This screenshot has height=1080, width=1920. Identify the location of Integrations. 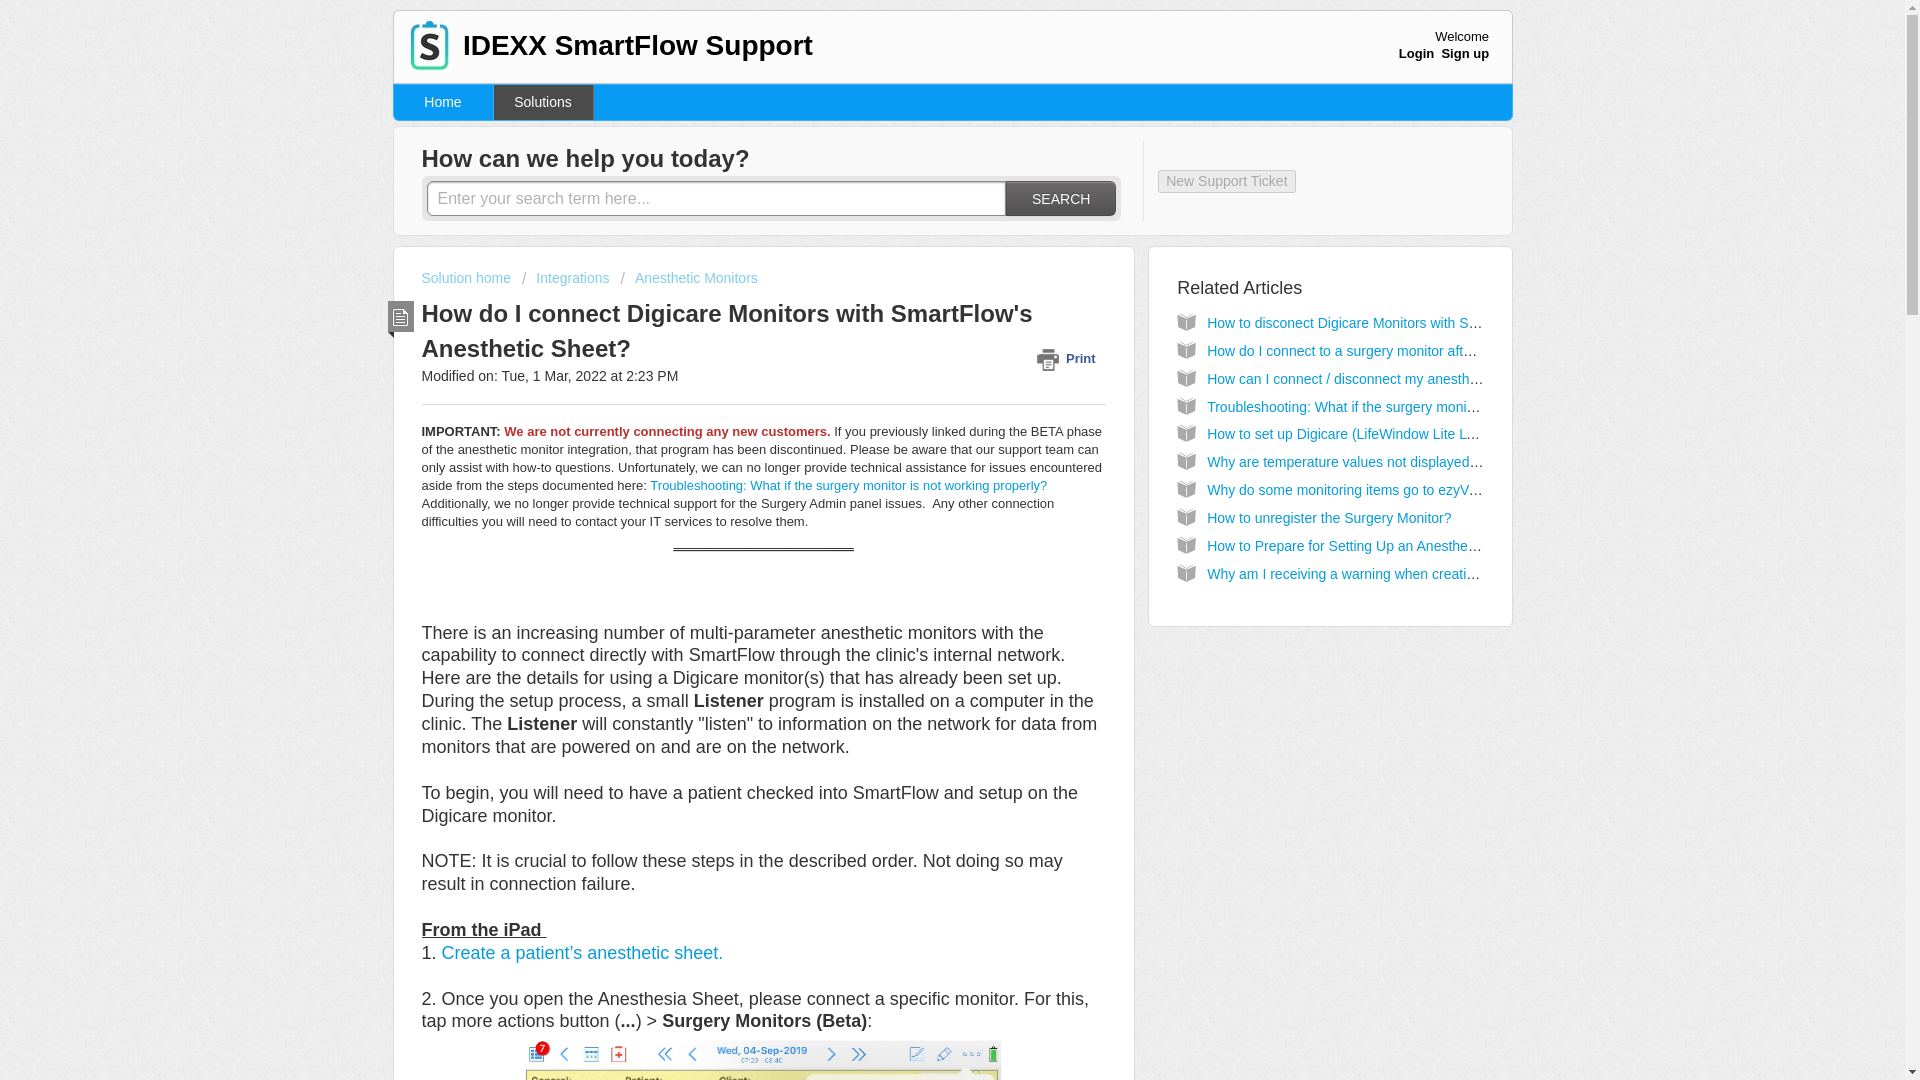
(566, 278).